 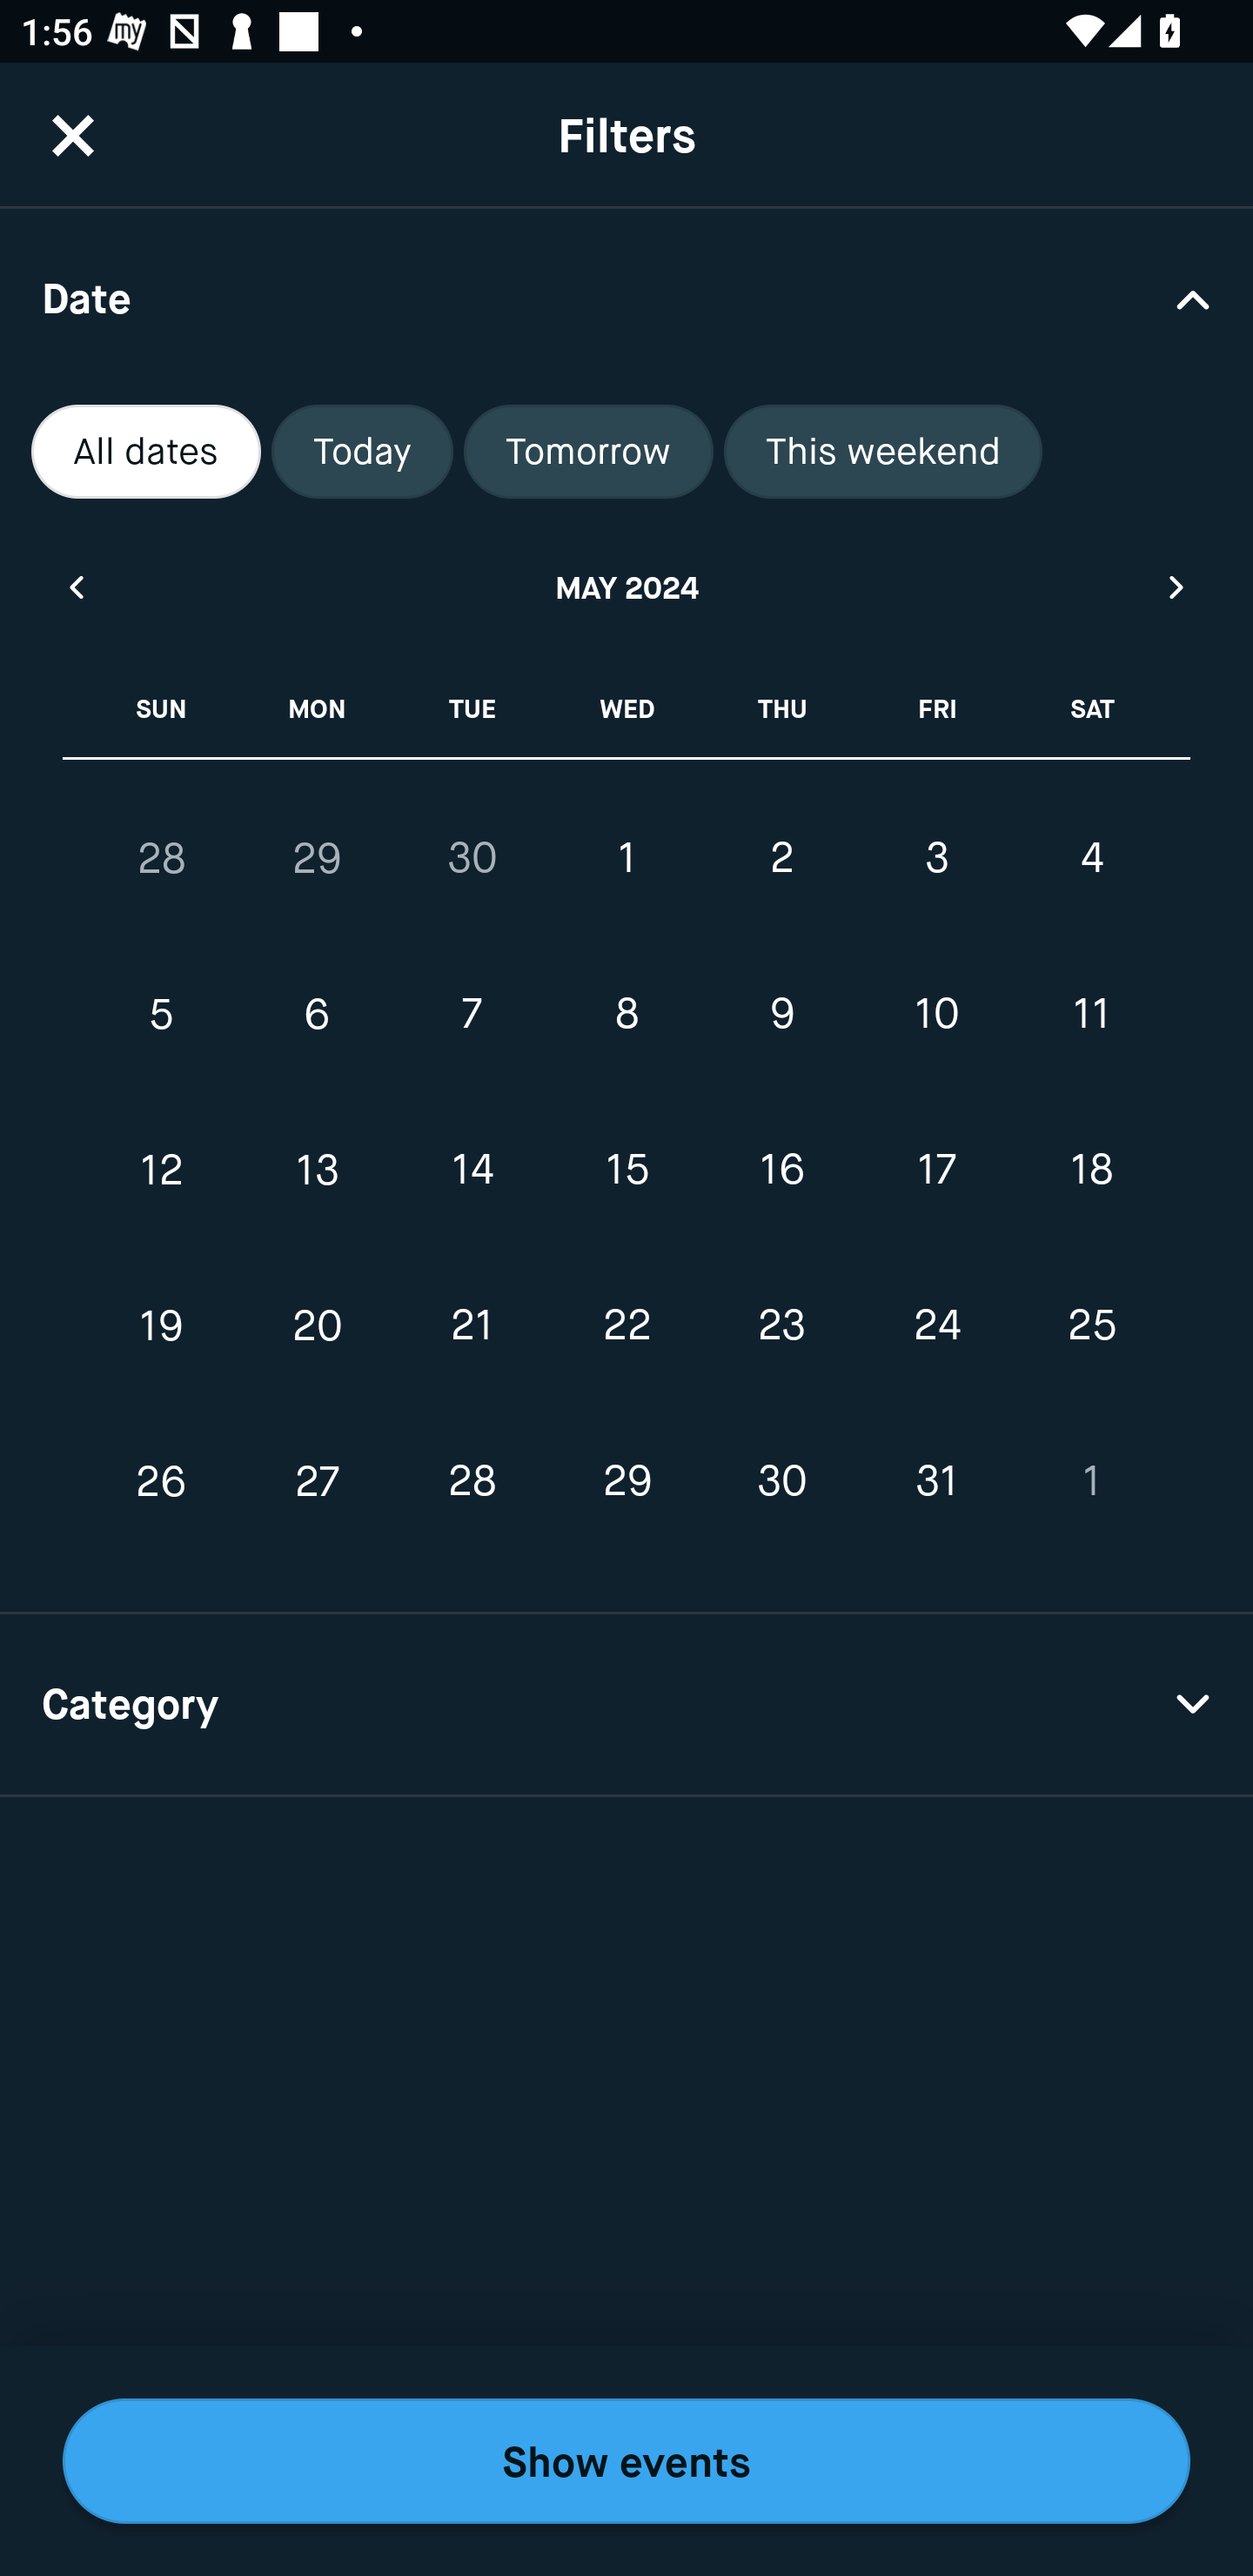 What do you see at coordinates (781, 1325) in the screenshot?
I see `23` at bounding box center [781, 1325].